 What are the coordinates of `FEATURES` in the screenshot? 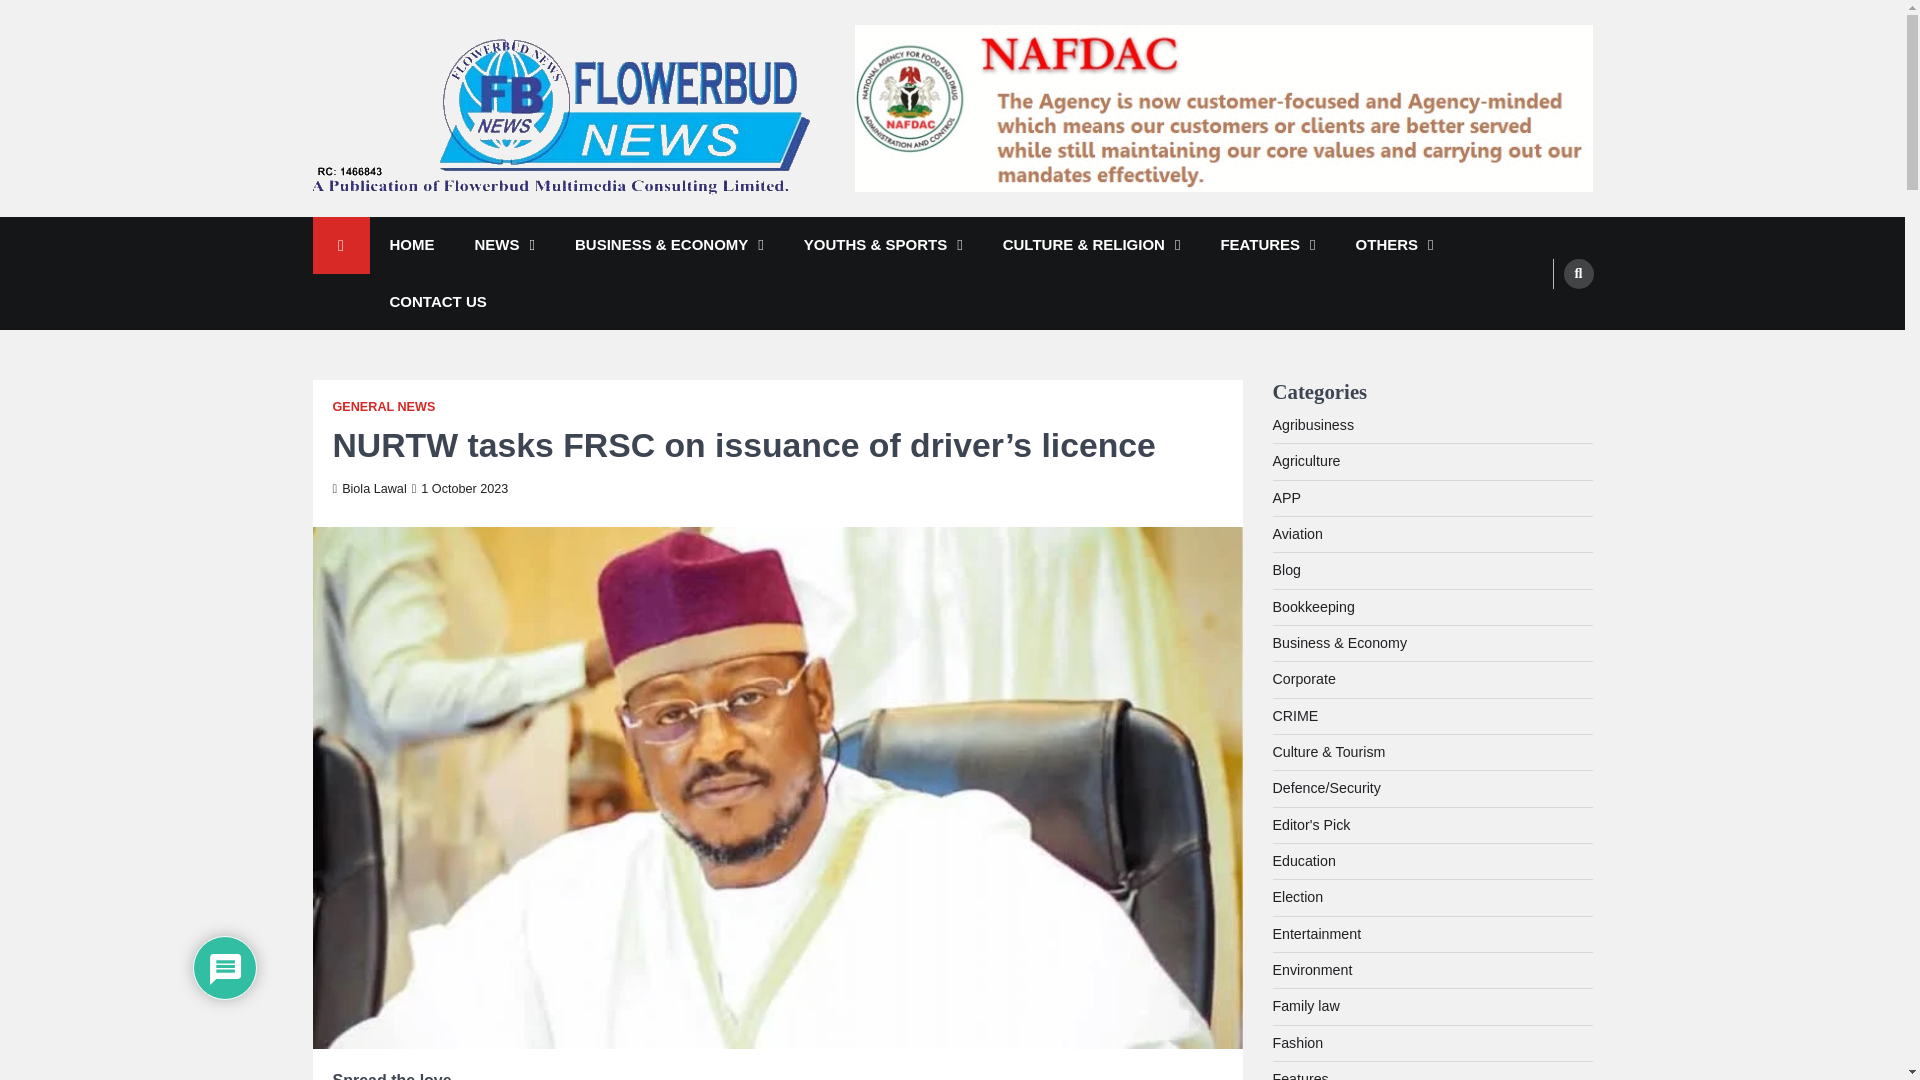 It's located at (1267, 246).